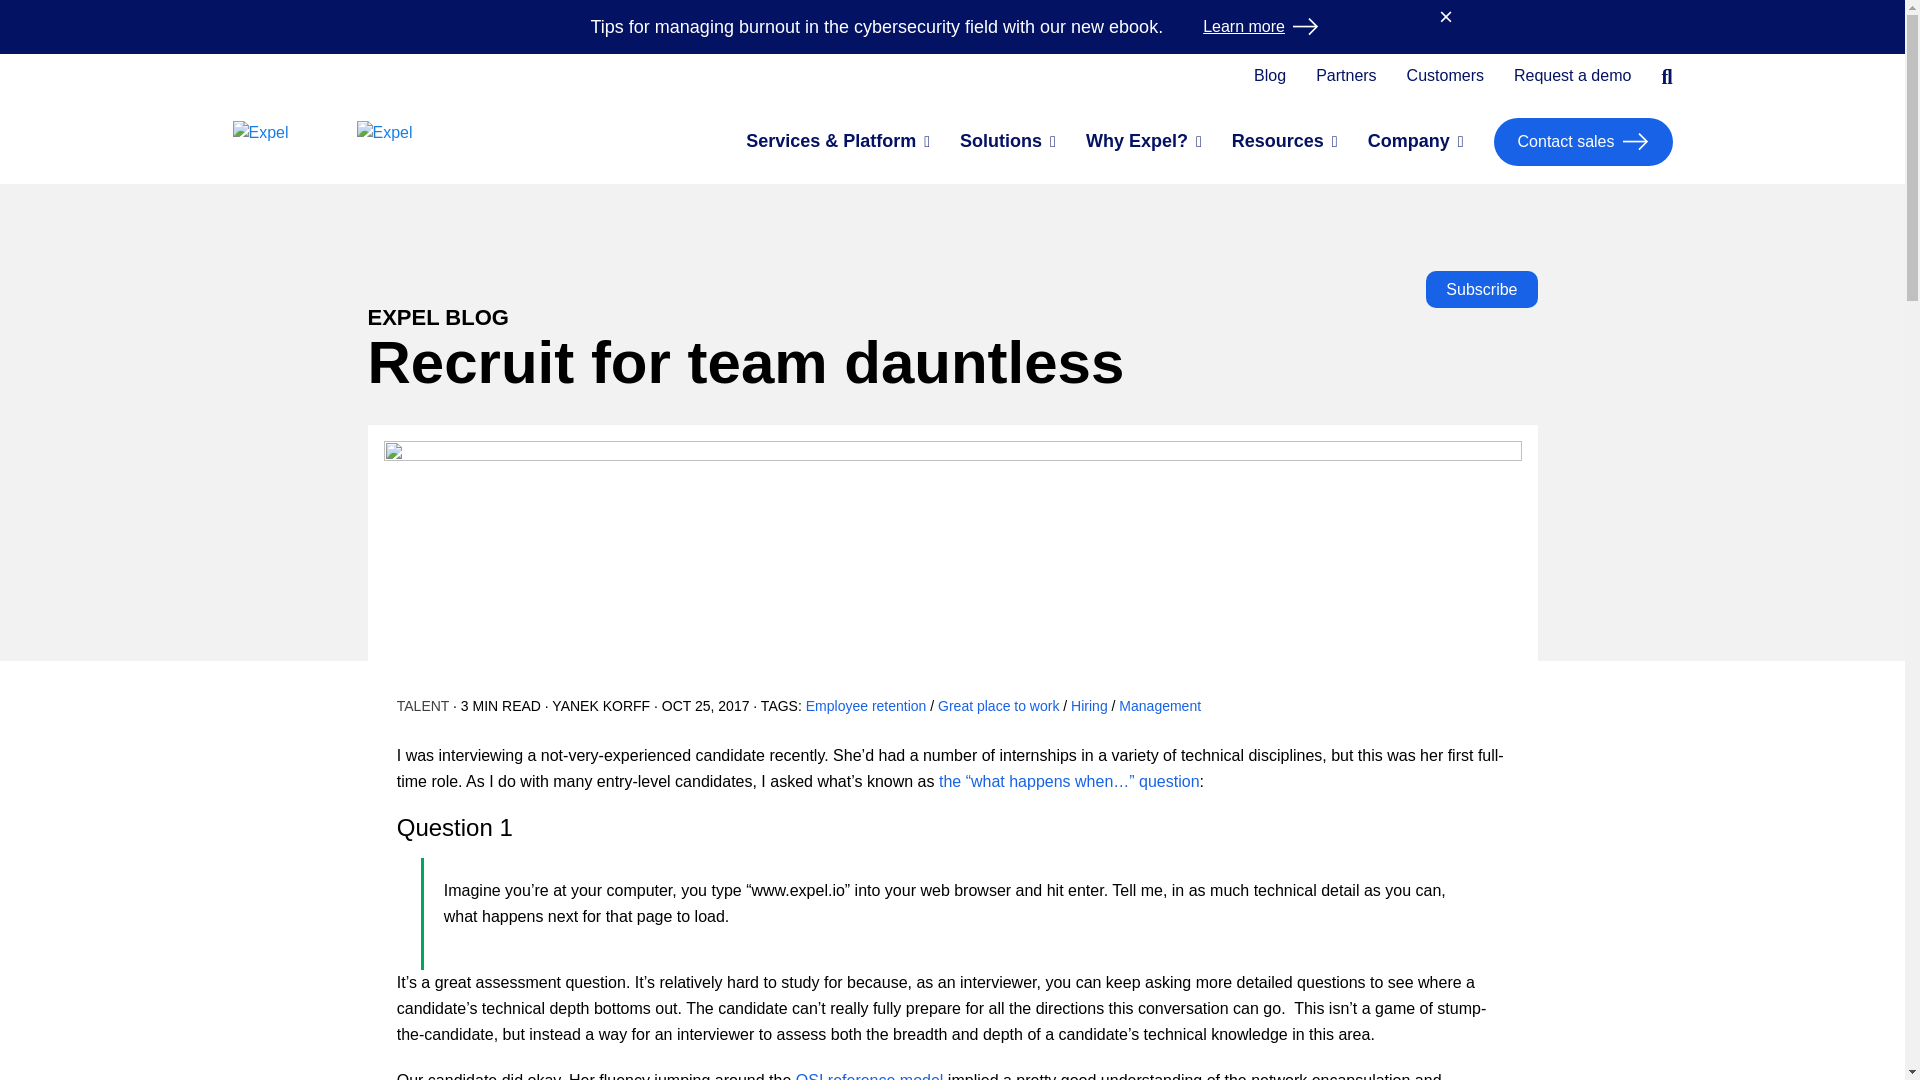 The image size is (1920, 1080). Describe the element at coordinates (1001, 142) in the screenshot. I see `Solutions` at that location.